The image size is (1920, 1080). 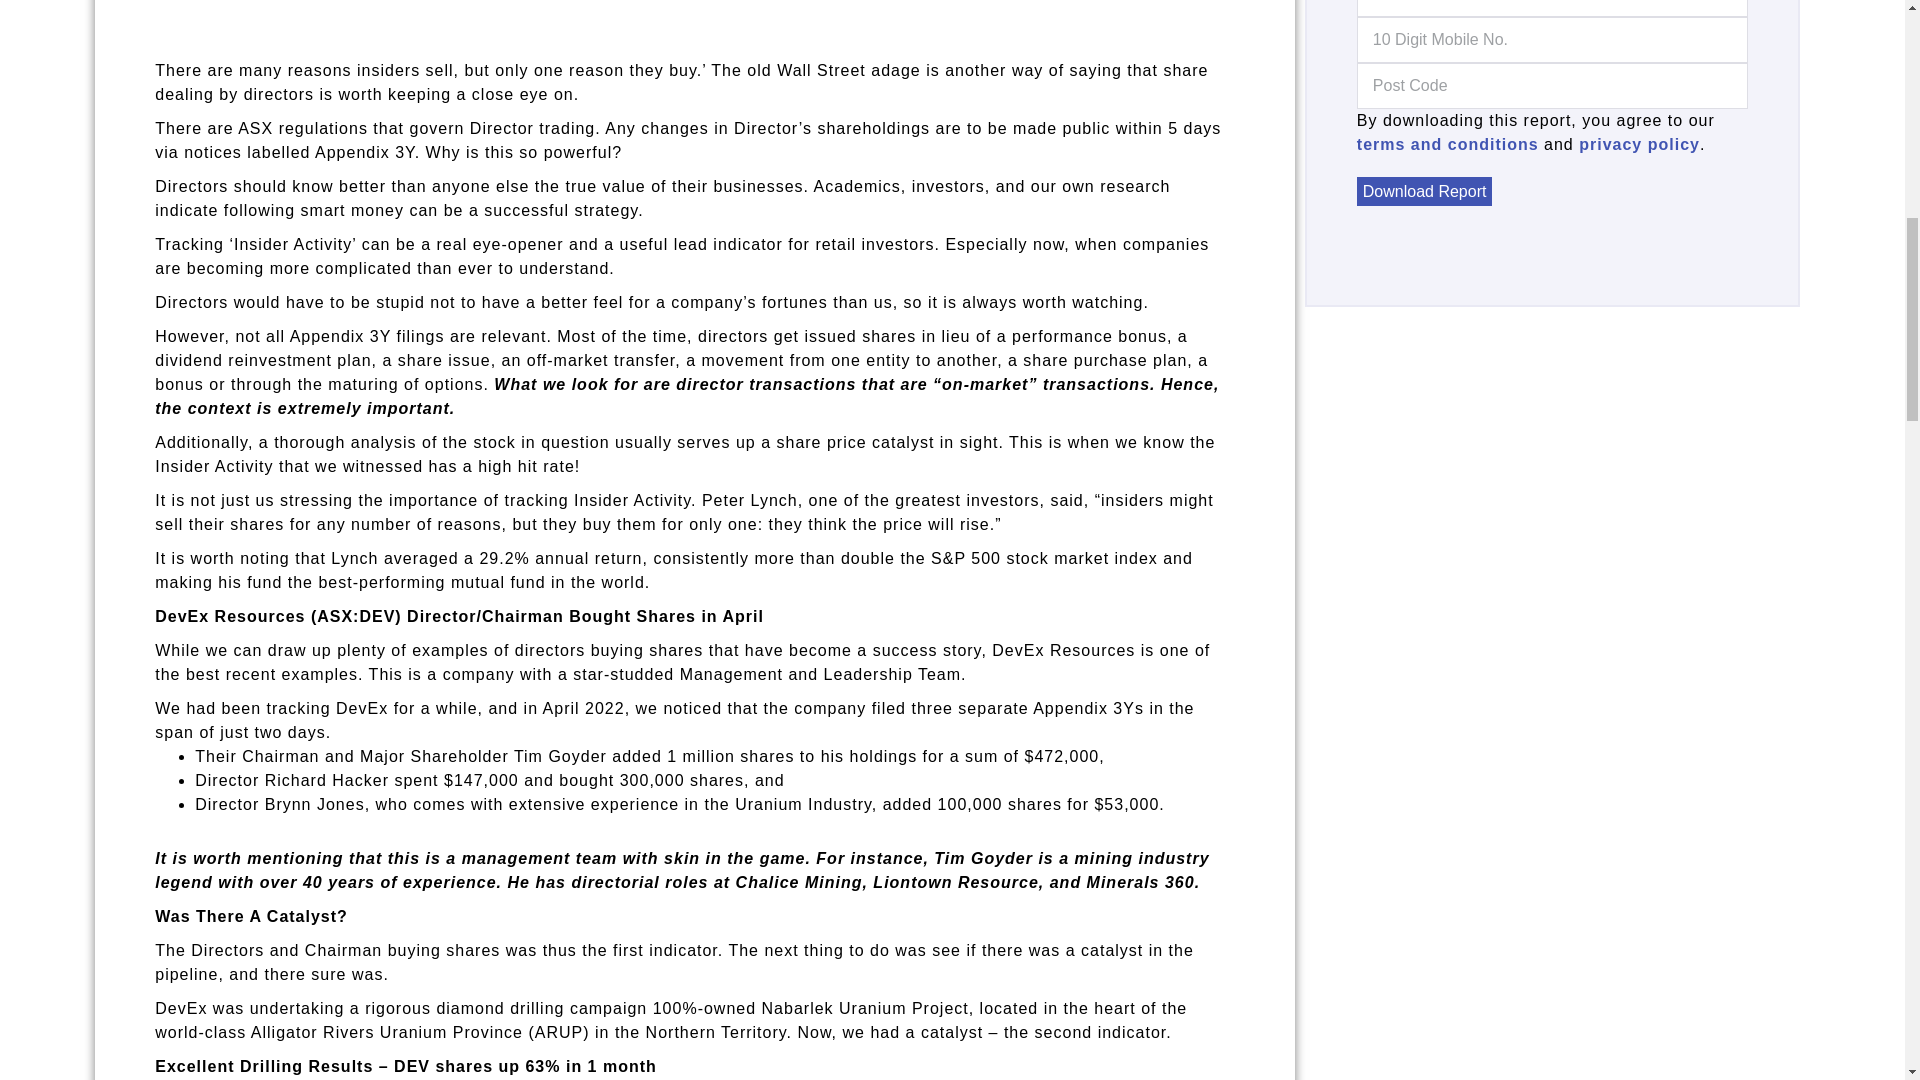 What do you see at coordinates (1638, 144) in the screenshot?
I see `privacy policy` at bounding box center [1638, 144].